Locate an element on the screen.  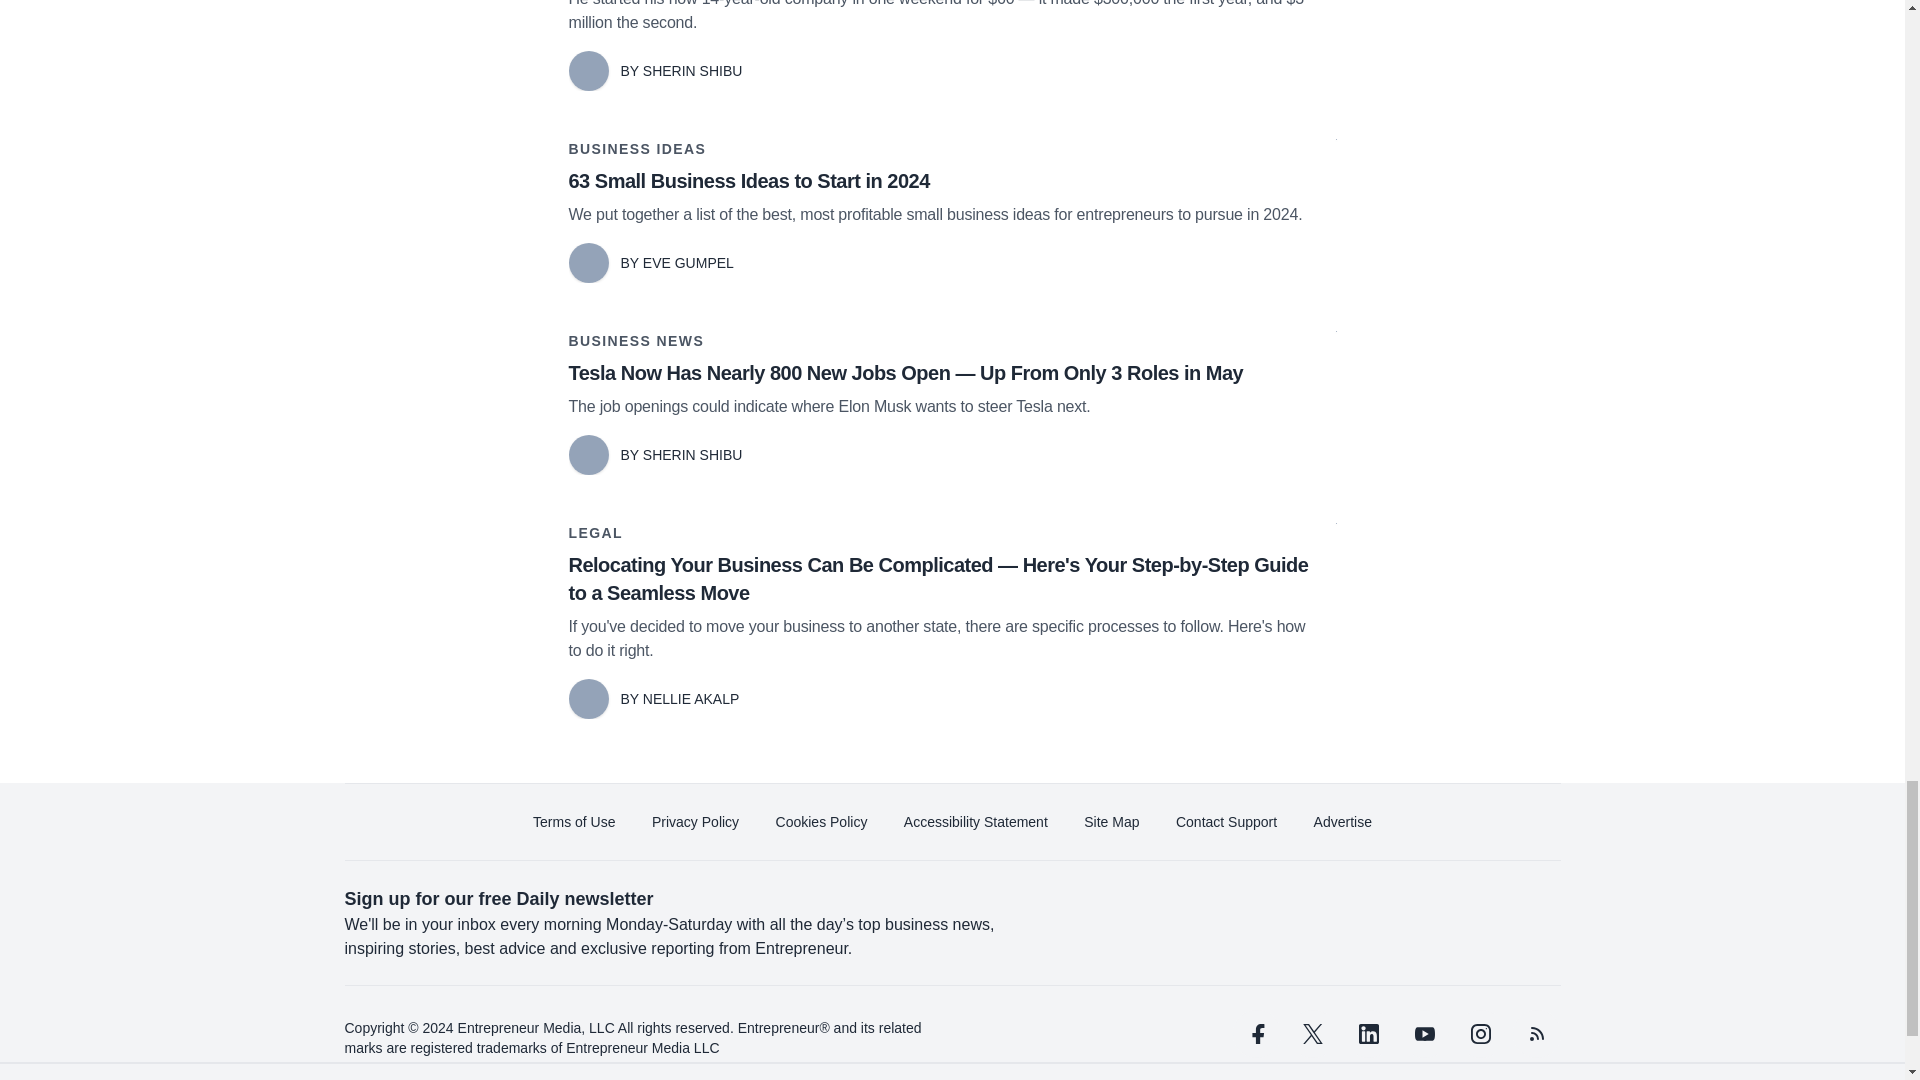
youtube is located at coordinates (1423, 1034).